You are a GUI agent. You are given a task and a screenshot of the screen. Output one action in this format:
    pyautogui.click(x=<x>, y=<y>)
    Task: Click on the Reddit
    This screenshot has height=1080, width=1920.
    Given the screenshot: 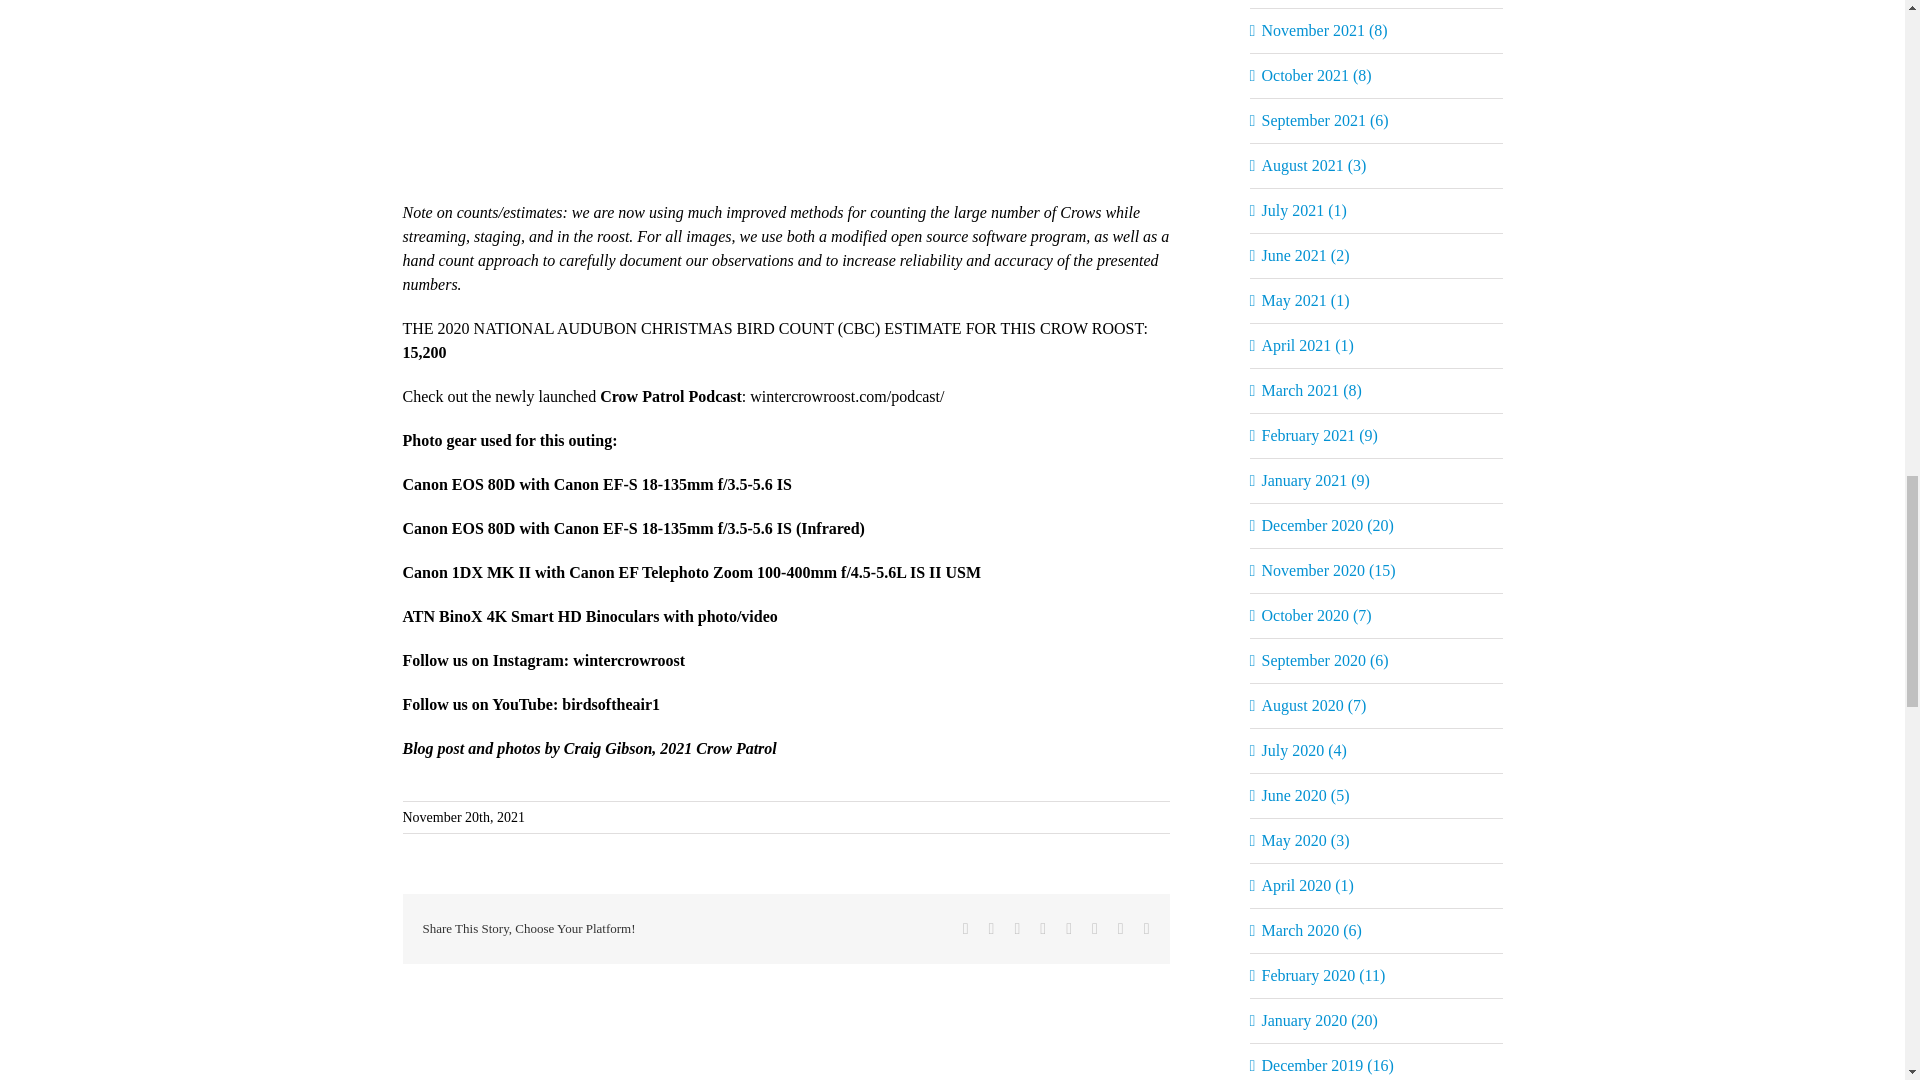 What is the action you would take?
    pyautogui.click(x=1016, y=929)
    